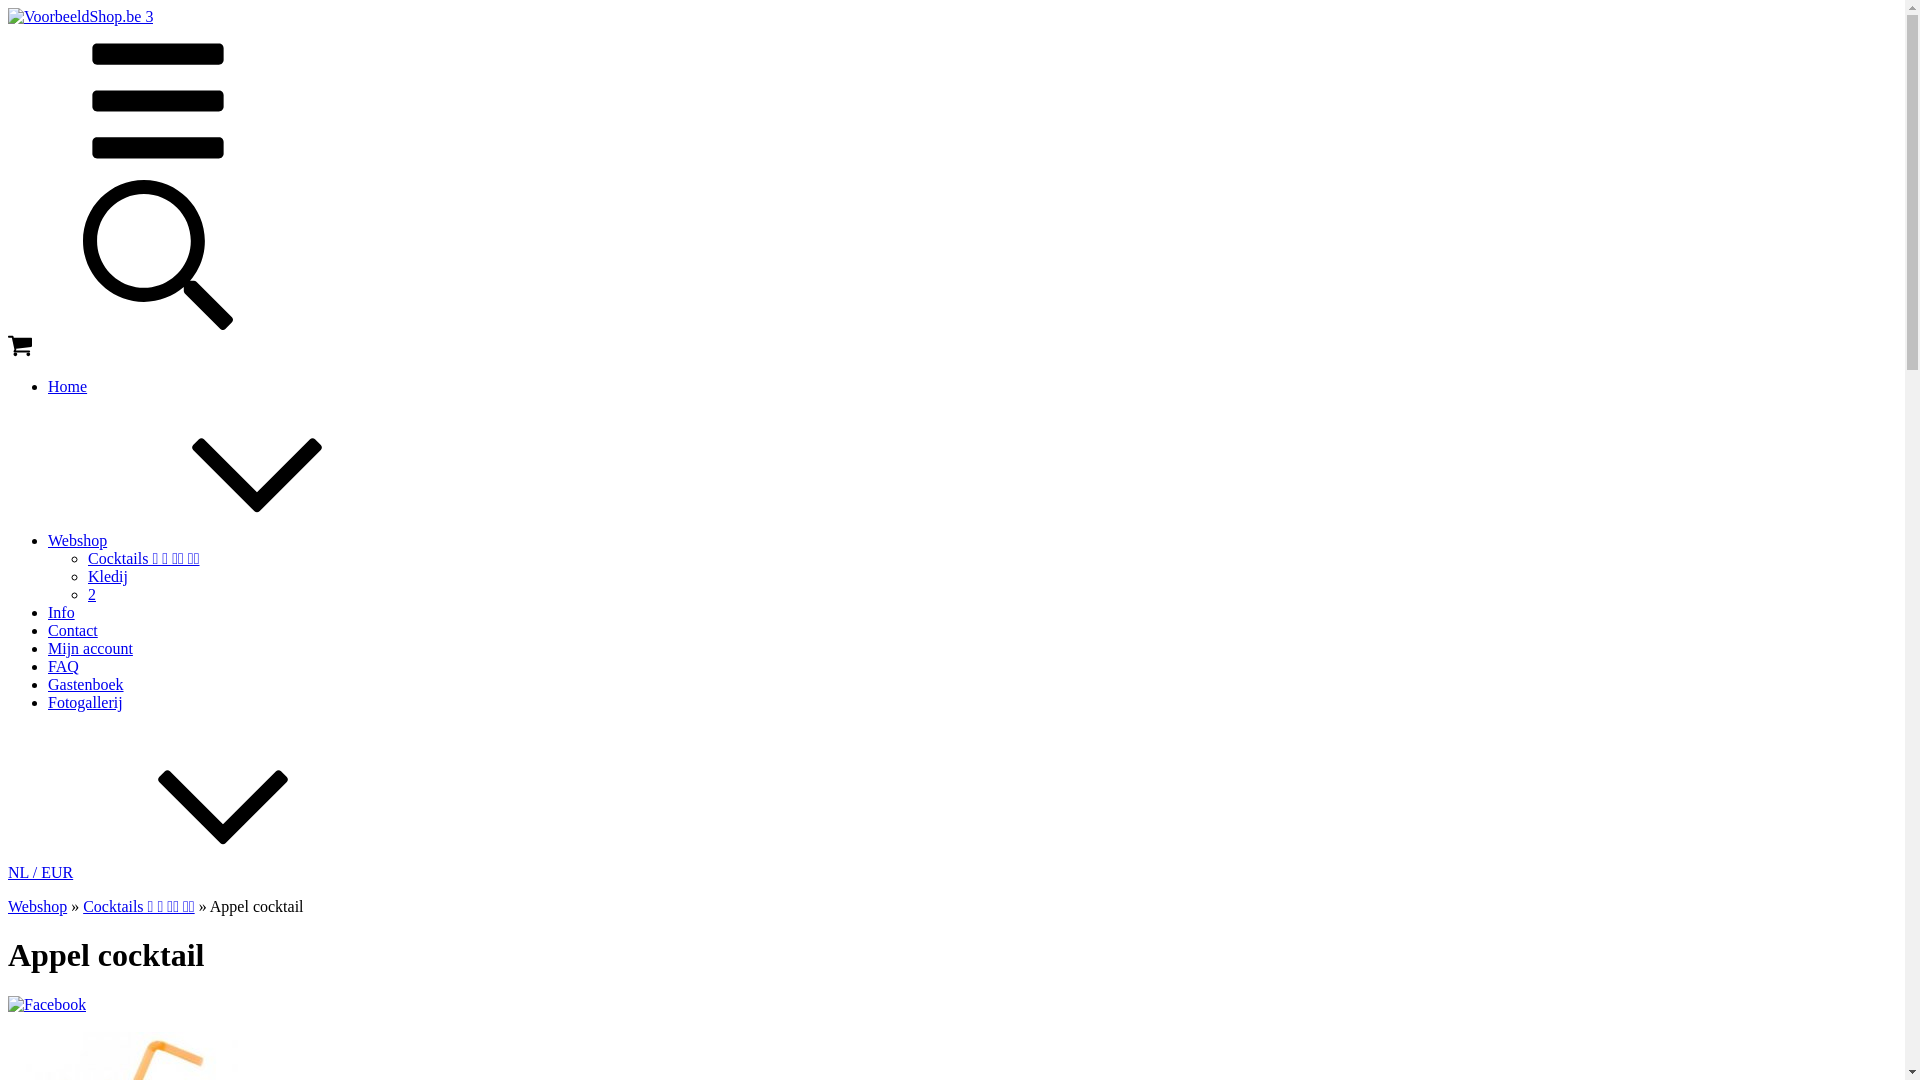  I want to click on NL / EUR, so click(190, 872).